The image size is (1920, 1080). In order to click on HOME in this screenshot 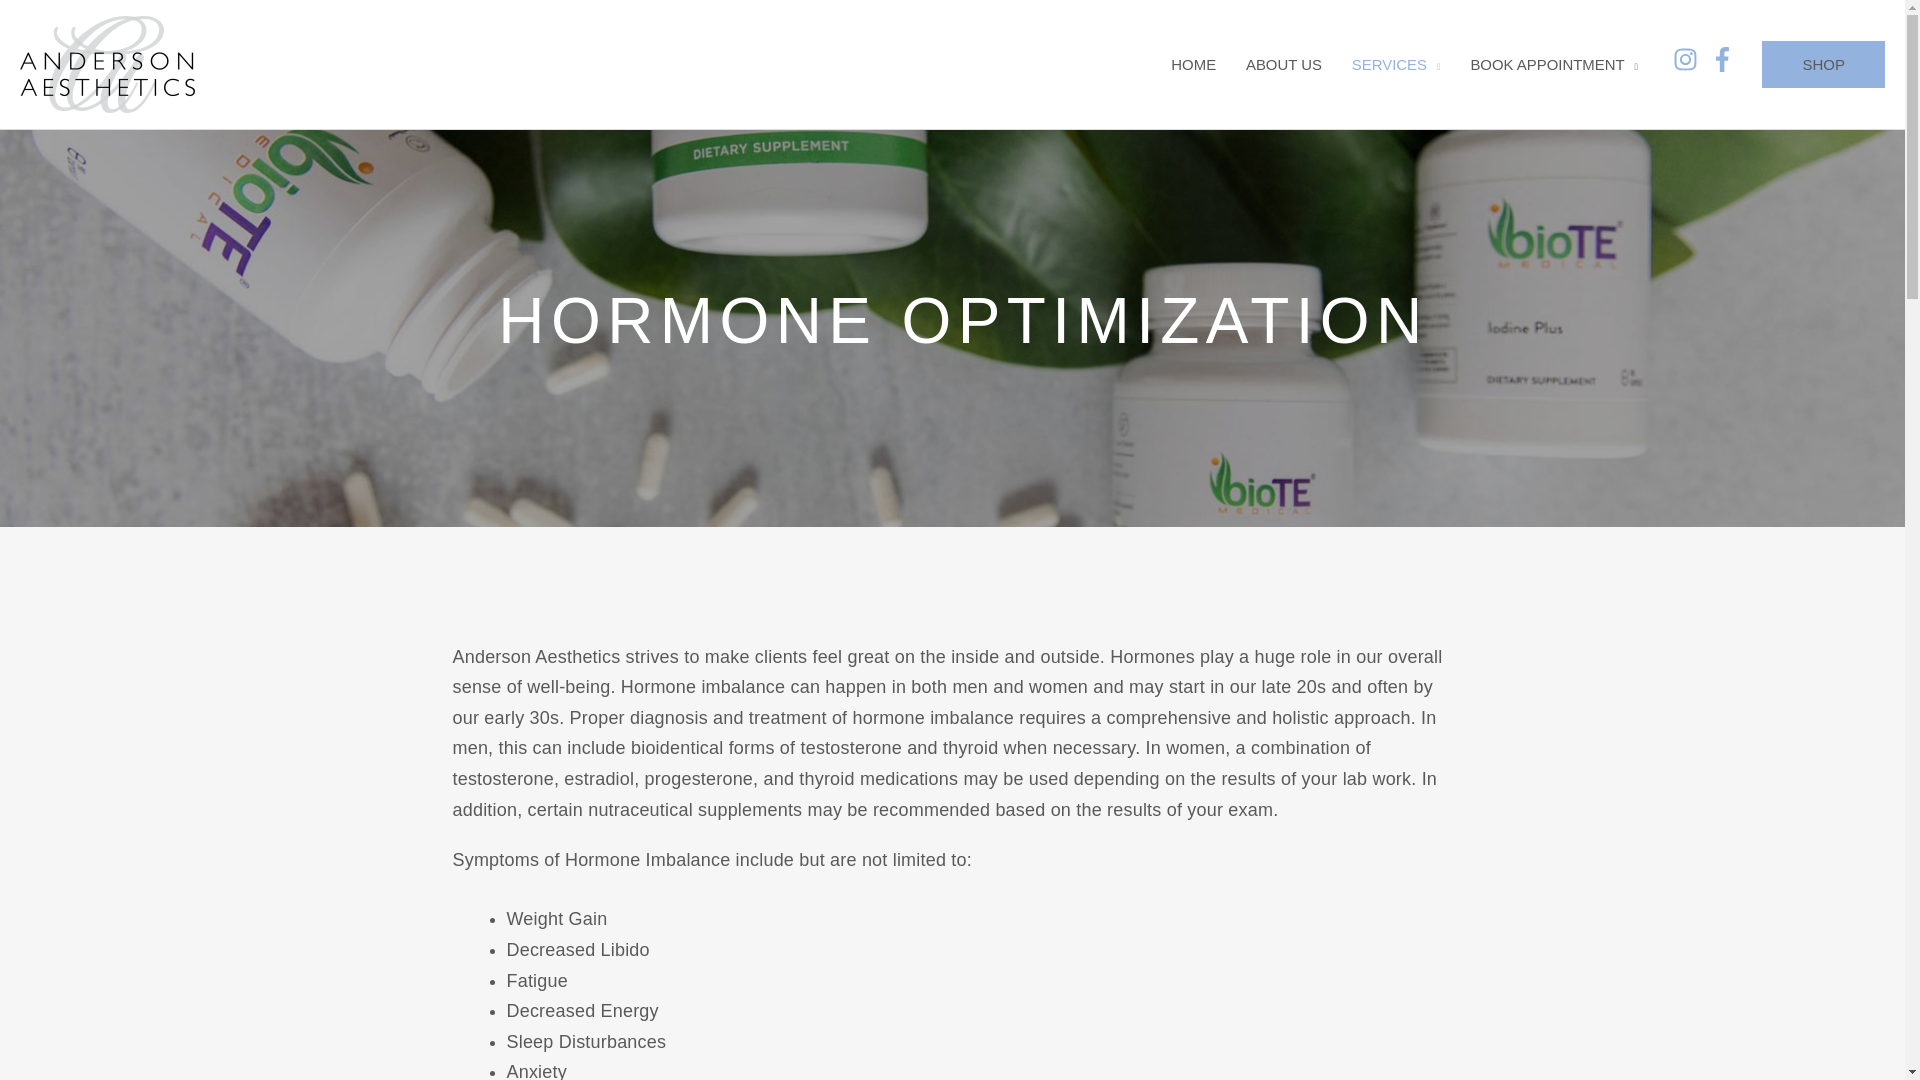, I will do `click(1192, 65)`.